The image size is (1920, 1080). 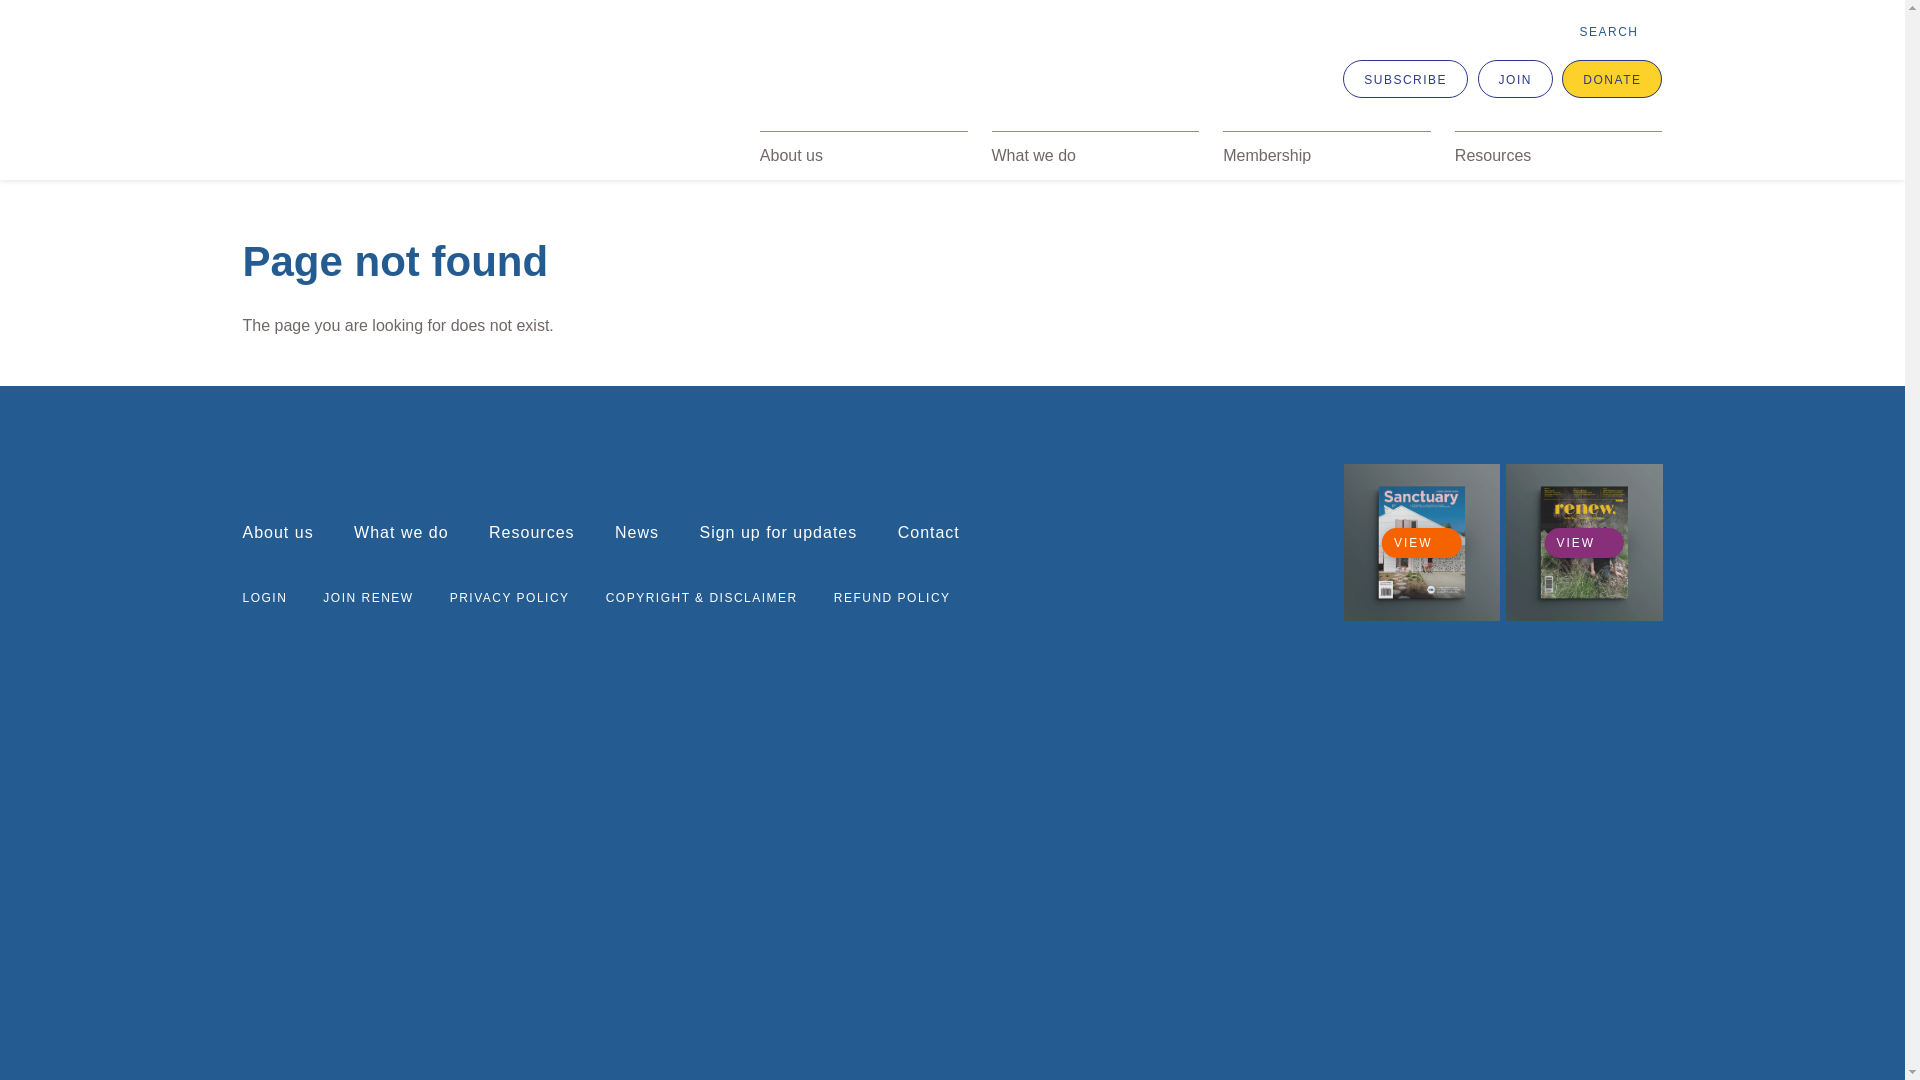 What do you see at coordinates (1081, 589) in the screenshot?
I see `Facebook` at bounding box center [1081, 589].